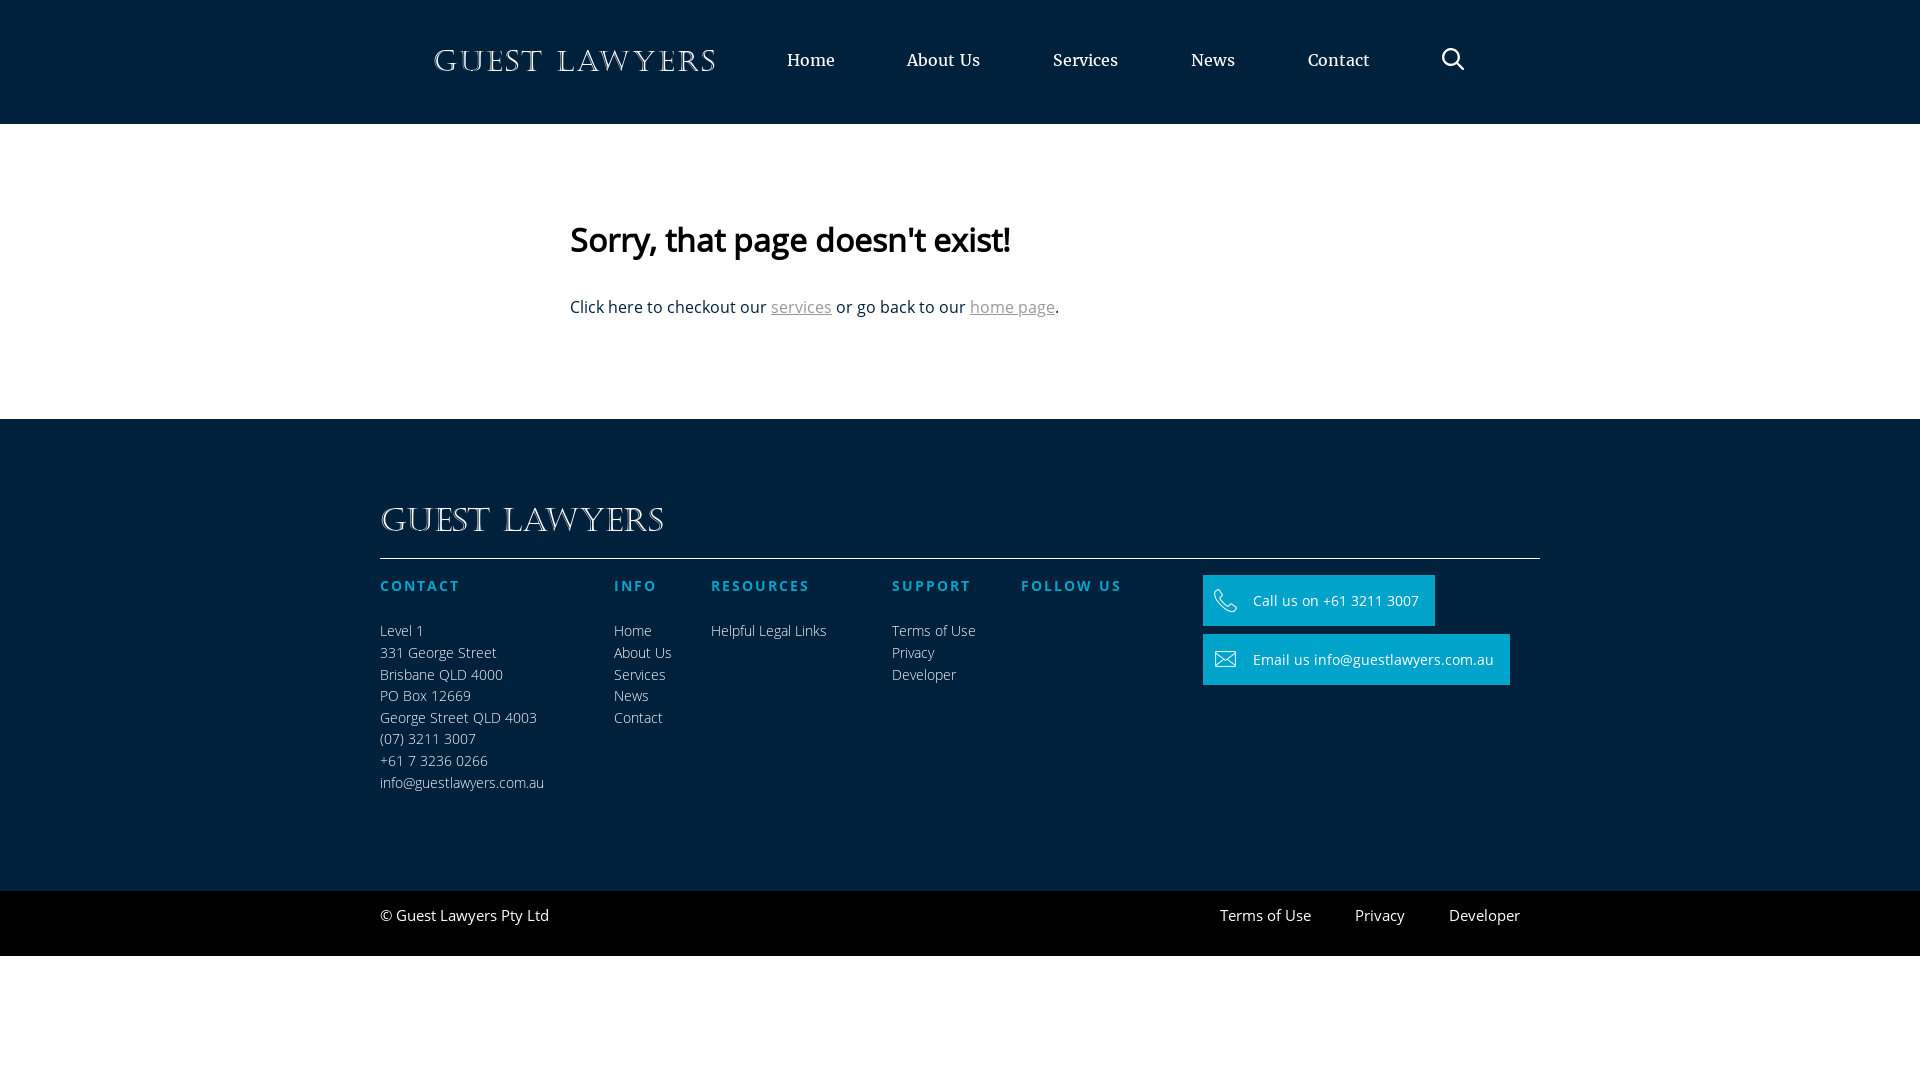  Describe the element at coordinates (428, 739) in the screenshot. I see `(07) 3211 3007` at that location.